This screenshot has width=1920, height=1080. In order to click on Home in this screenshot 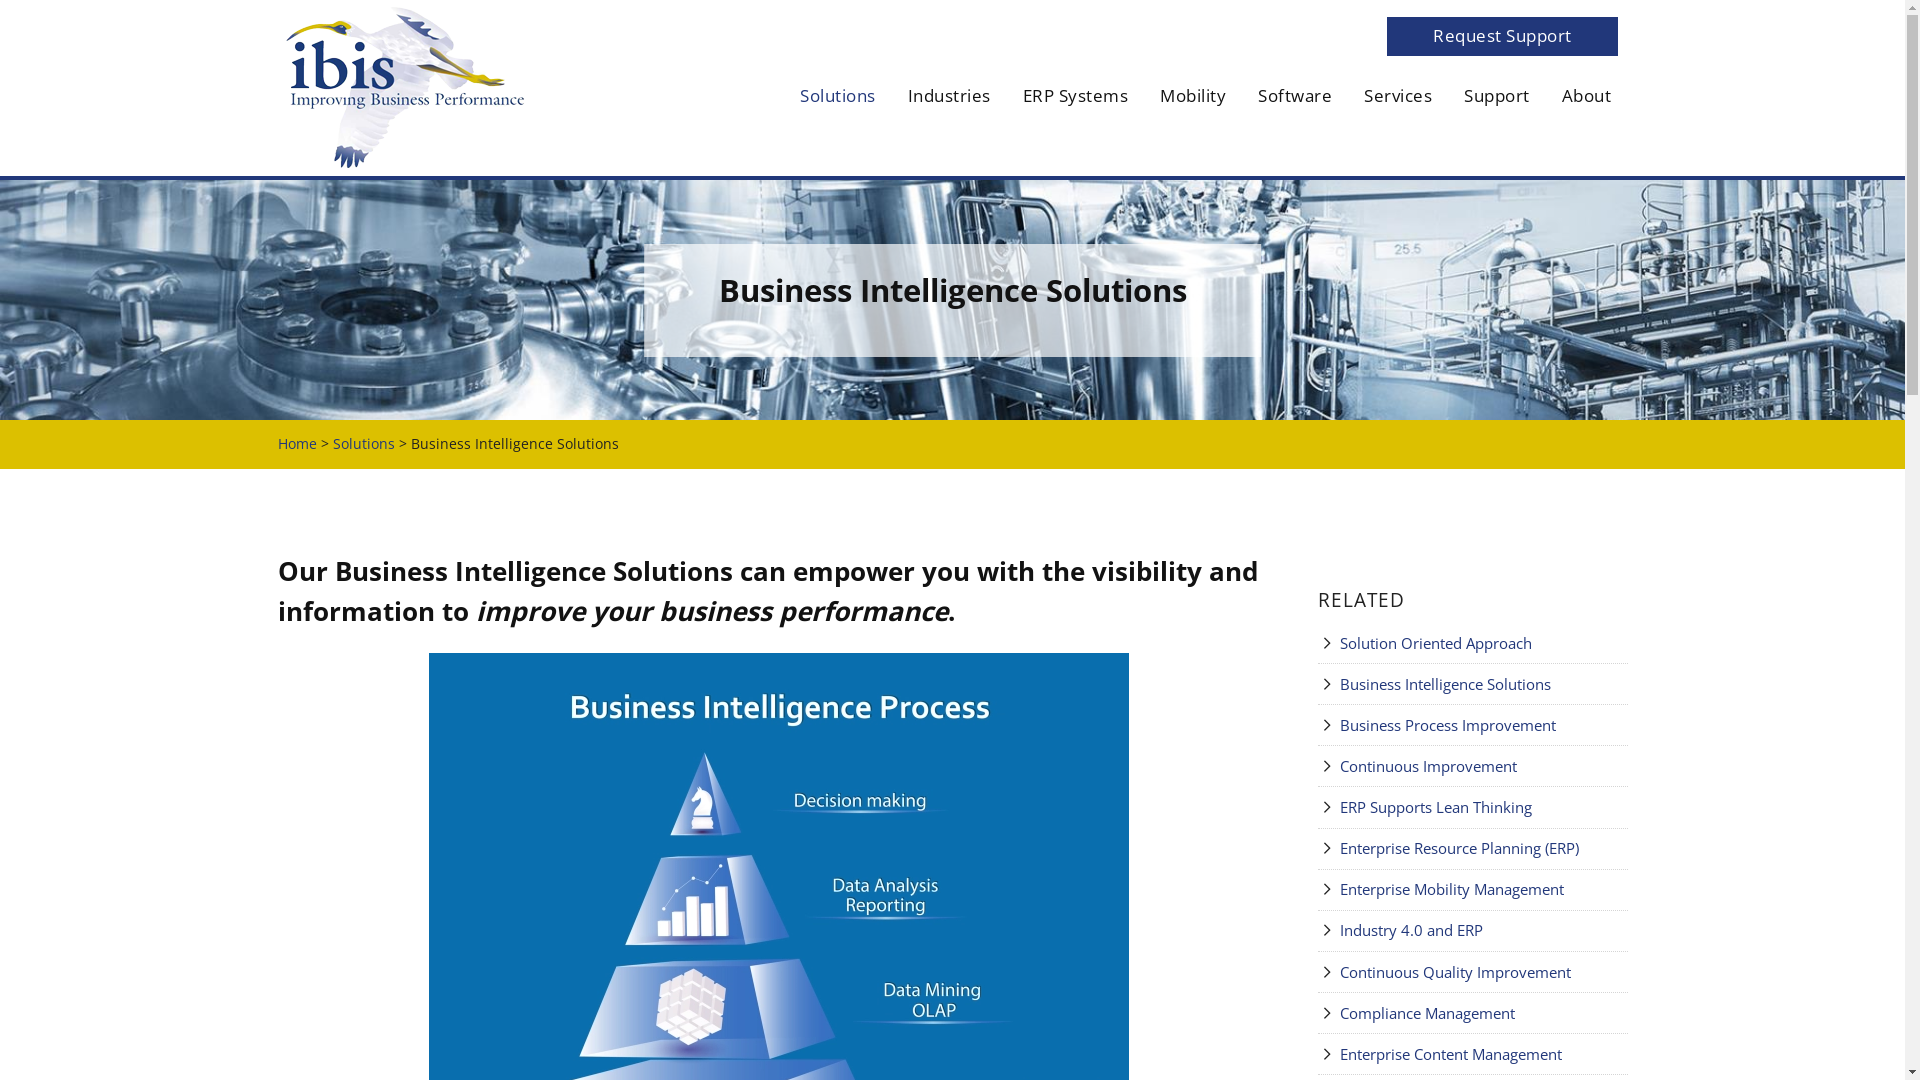, I will do `click(298, 444)`.